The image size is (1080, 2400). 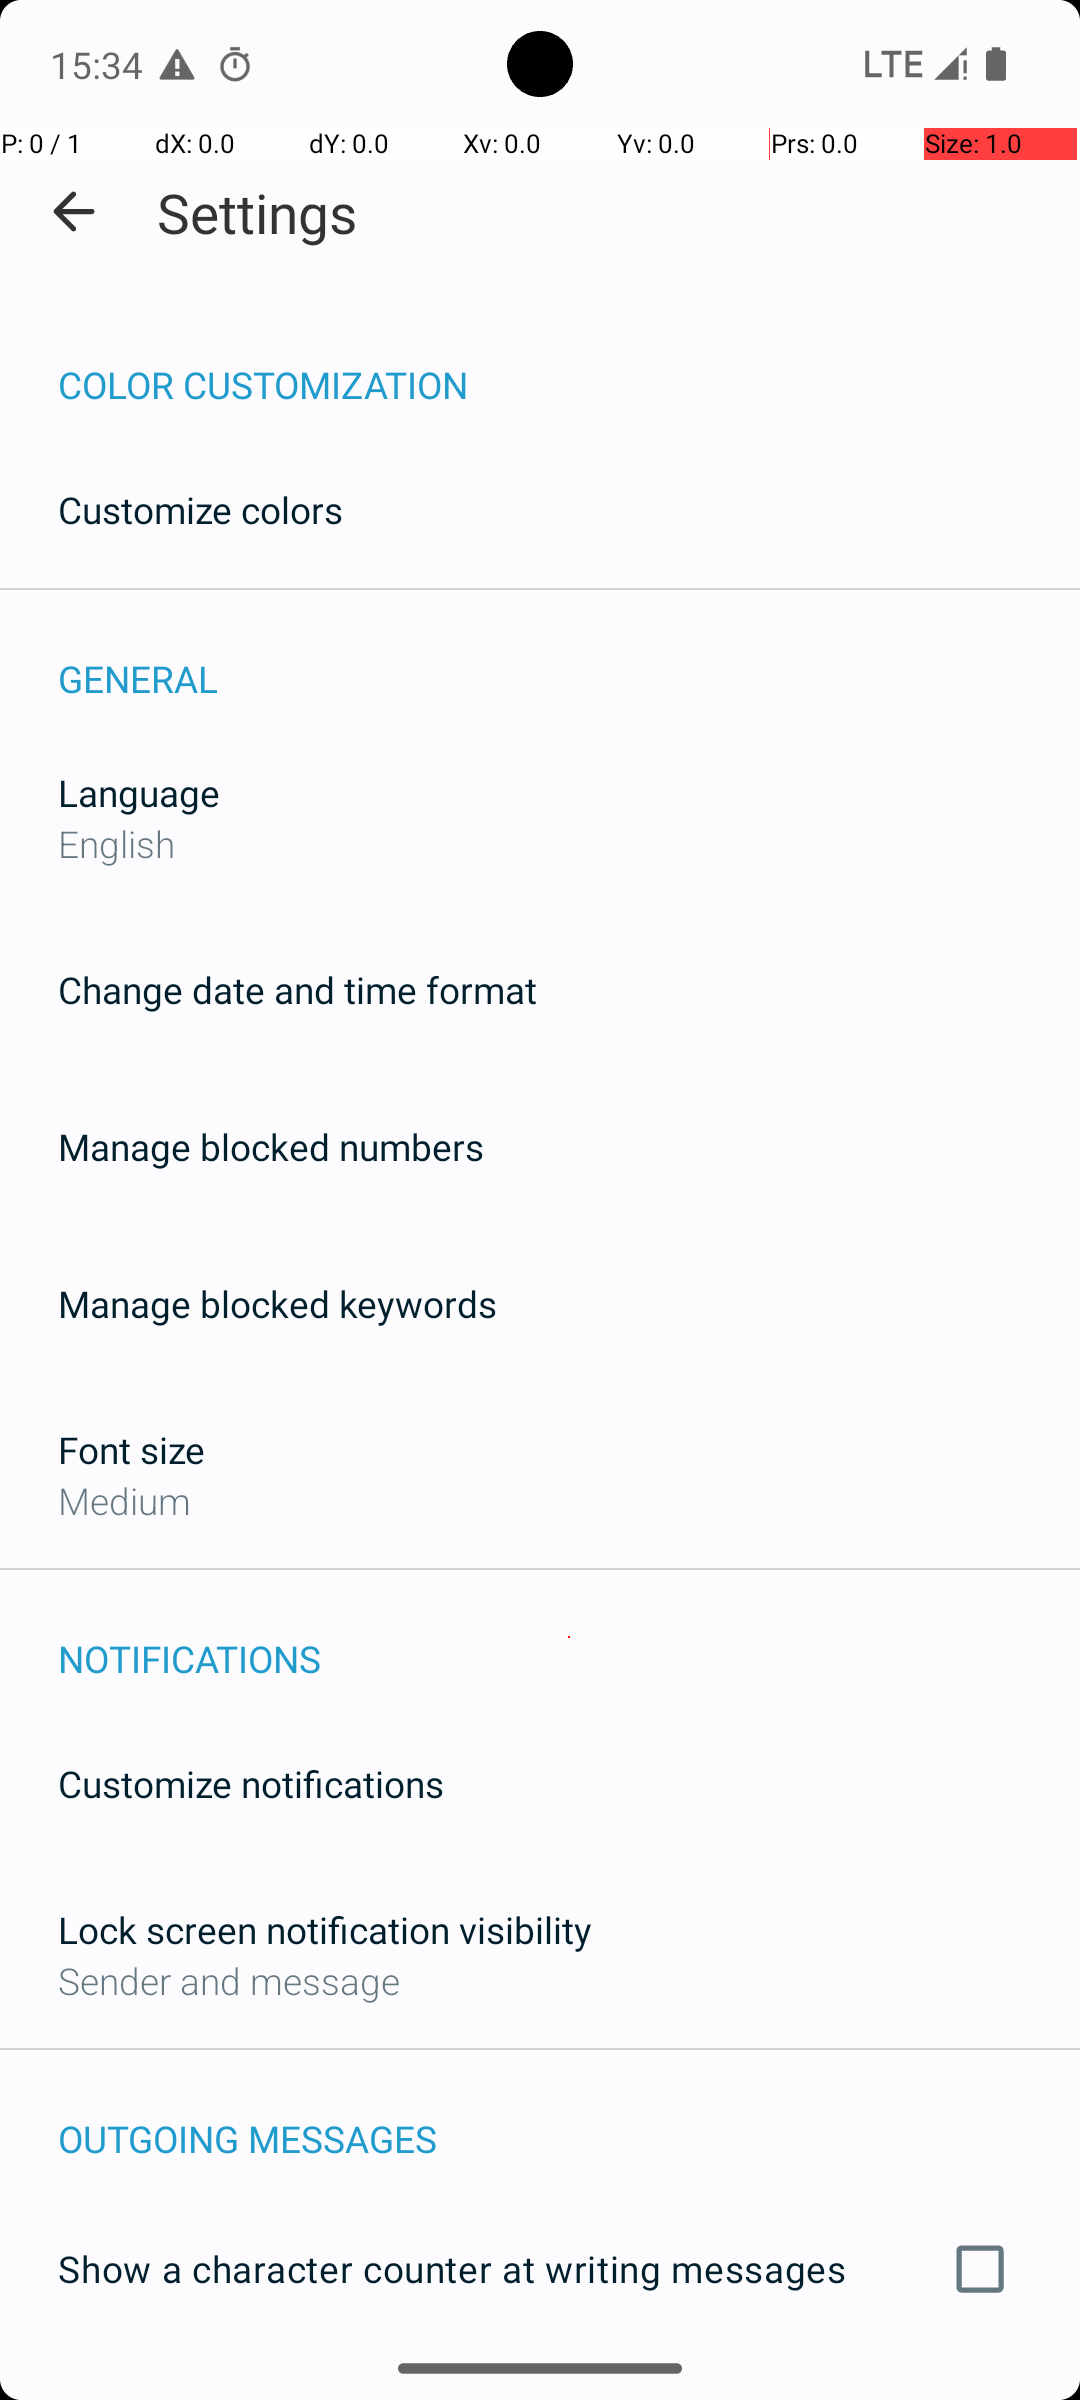 What do you see at coordinates (540, 2269) in the screenshot?
I see `Show a character counter at writing messages` at bounding box center [540, 2269].